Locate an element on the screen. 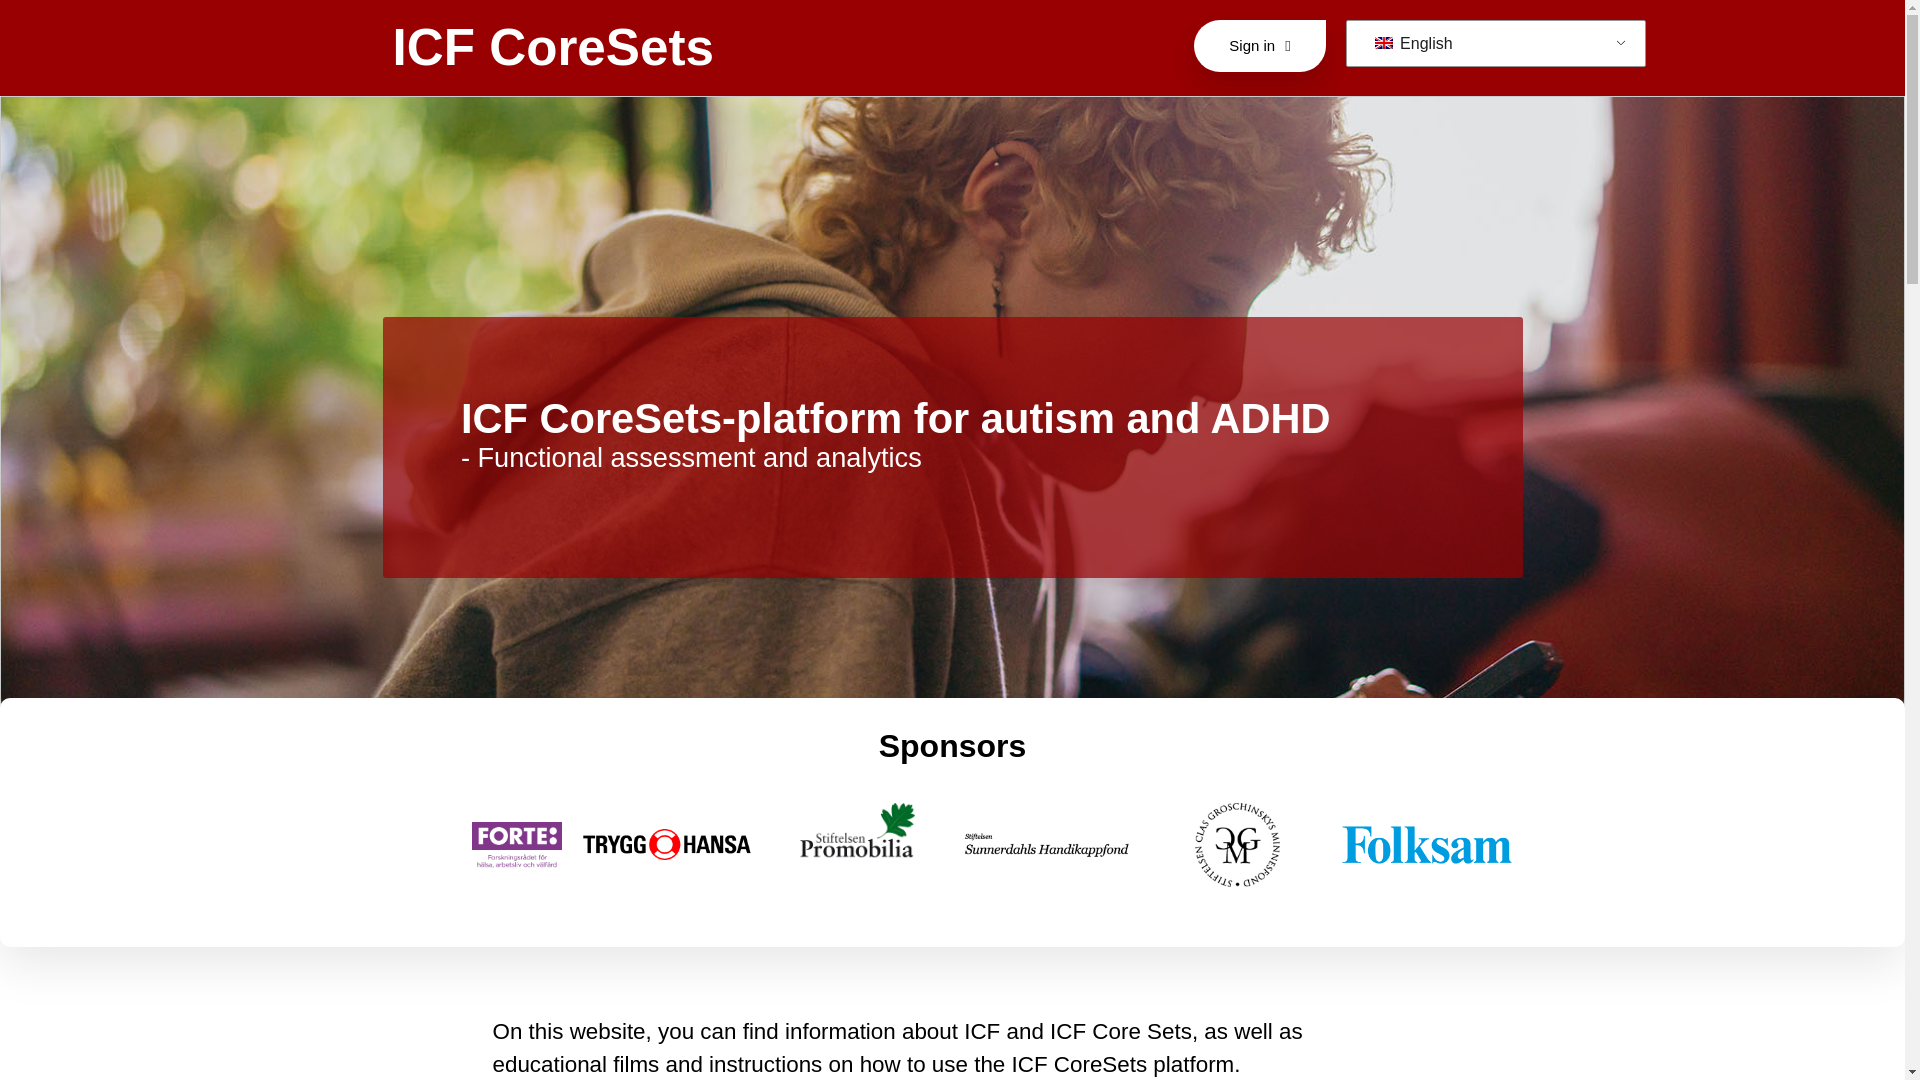 The height and width of the screenshot is (1080, 1920). ICF CoreSets is located at coordinates (552, 47).